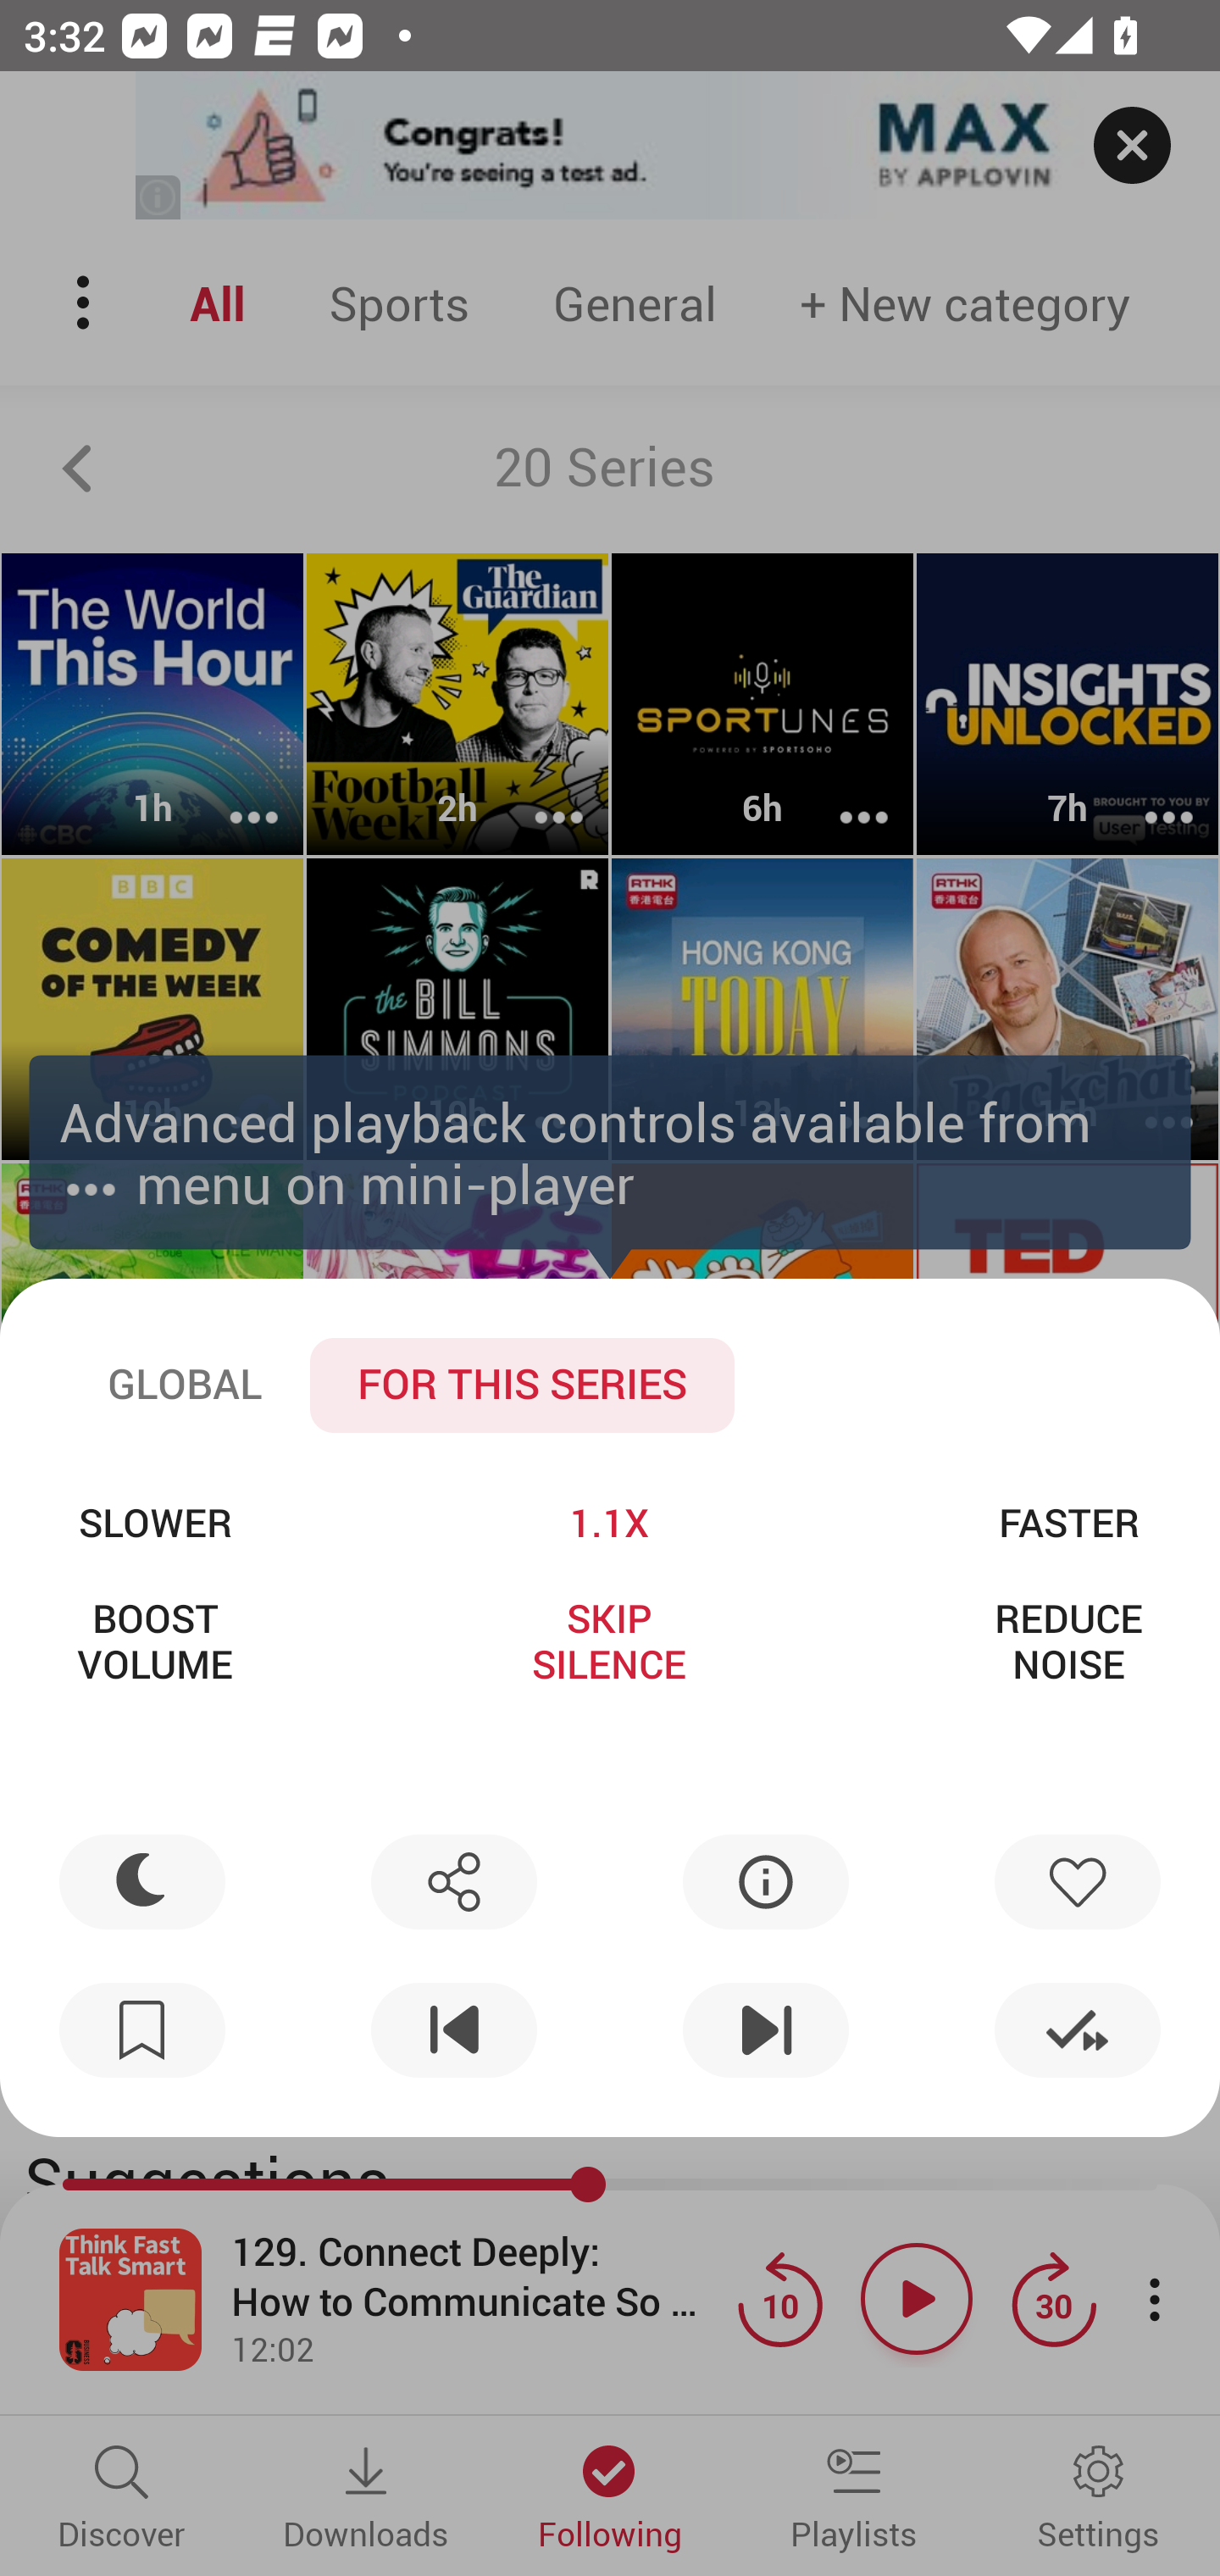 This screenshot has height=2576, width=1220. Describe the element at coordinates (155, 1522) in the screenshot. I see `SLOWER` at that location.